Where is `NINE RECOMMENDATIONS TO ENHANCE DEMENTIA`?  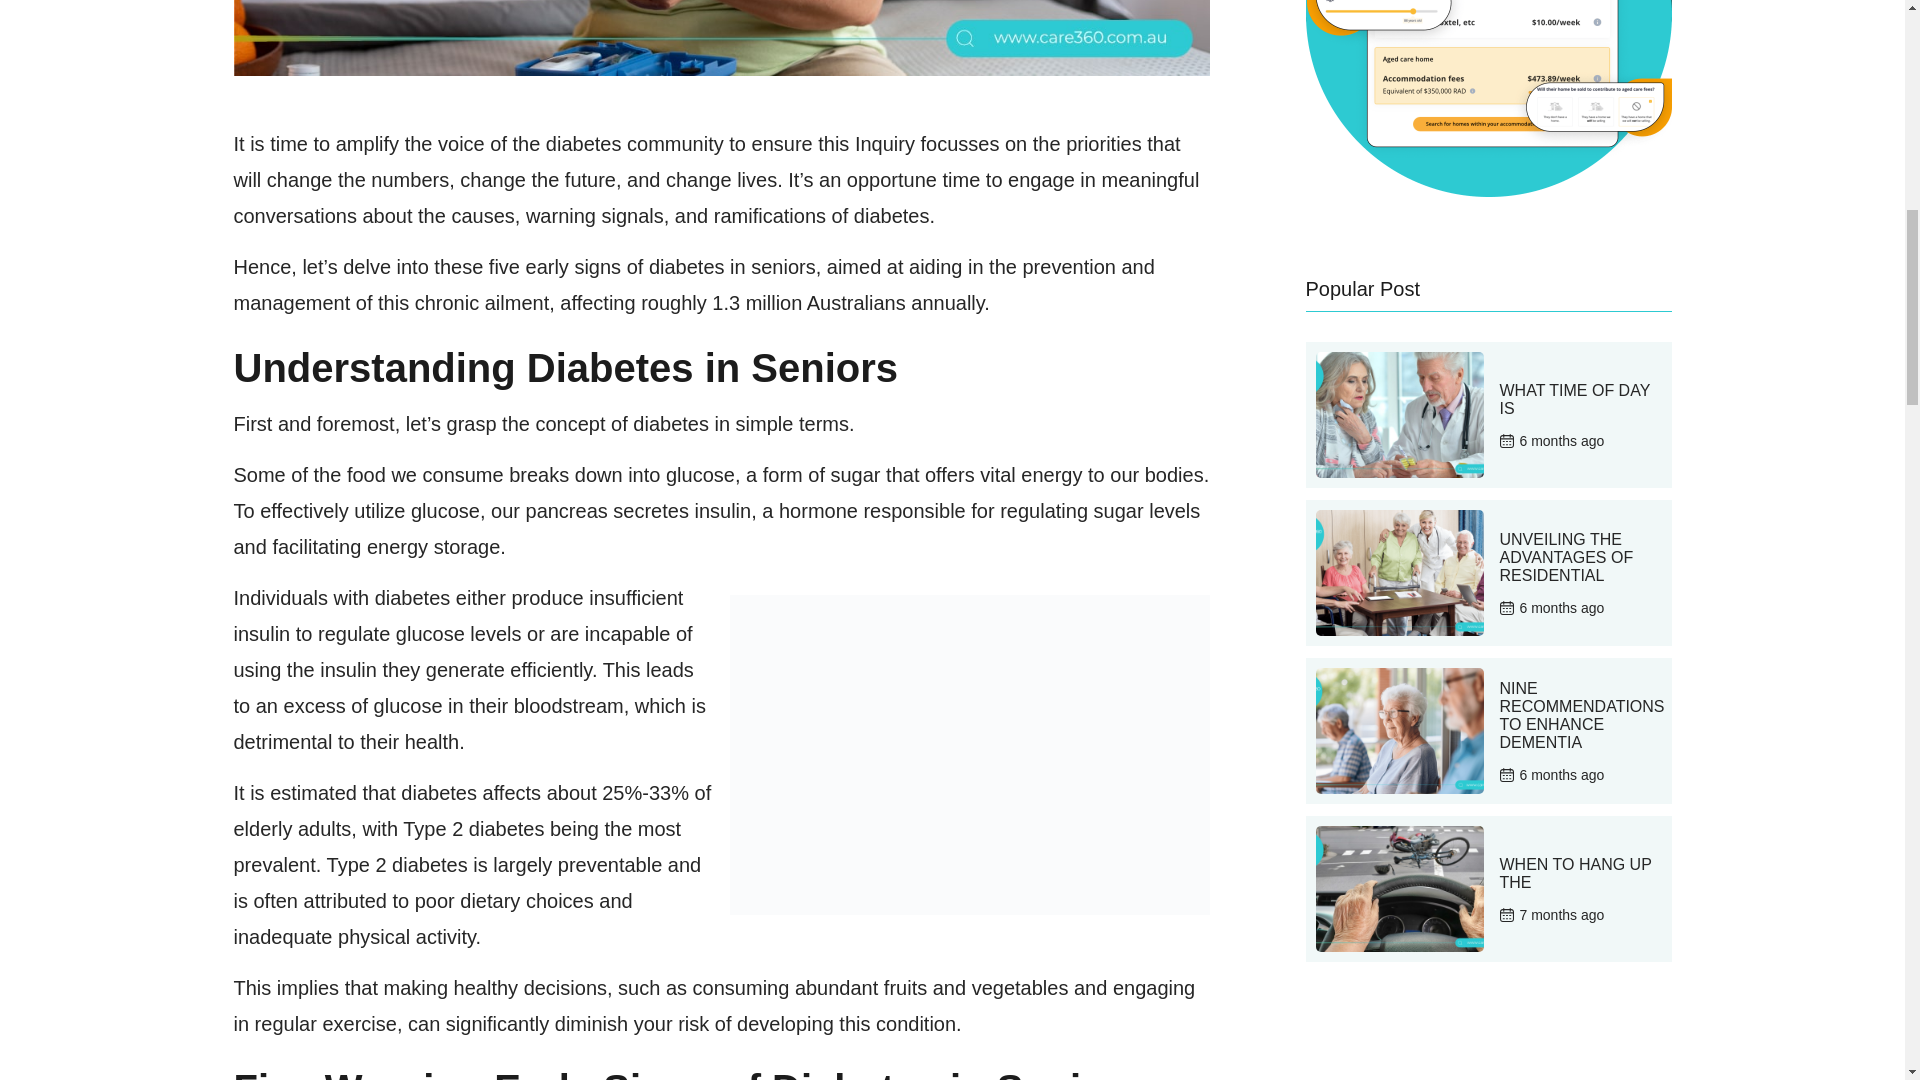 NINE RECOMMENDATIONS TO ENHANCE DEMENTIA is located at coordinates (1582, 715).